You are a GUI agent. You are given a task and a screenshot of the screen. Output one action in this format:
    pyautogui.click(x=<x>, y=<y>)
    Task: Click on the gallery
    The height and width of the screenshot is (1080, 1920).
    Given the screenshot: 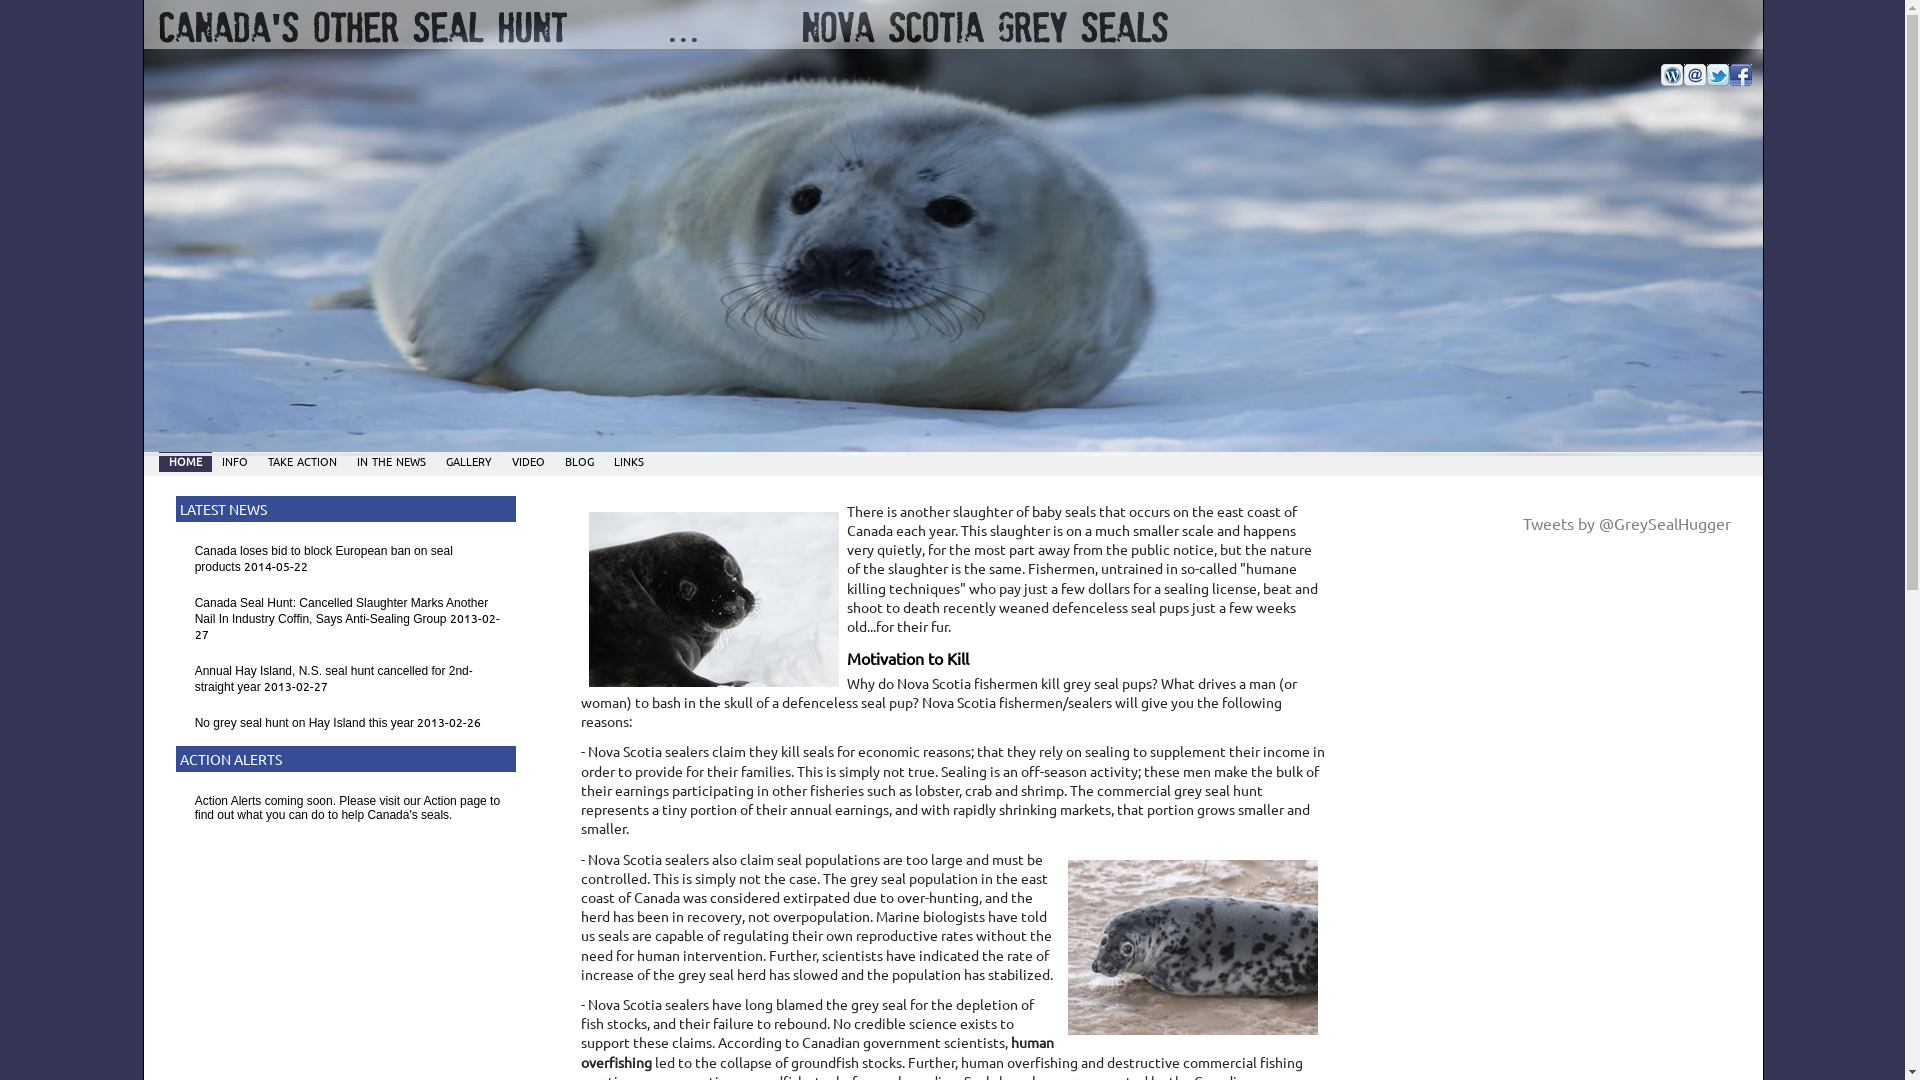 What is the action you would take?
    pyautogui.click(x=469, y=459)
    